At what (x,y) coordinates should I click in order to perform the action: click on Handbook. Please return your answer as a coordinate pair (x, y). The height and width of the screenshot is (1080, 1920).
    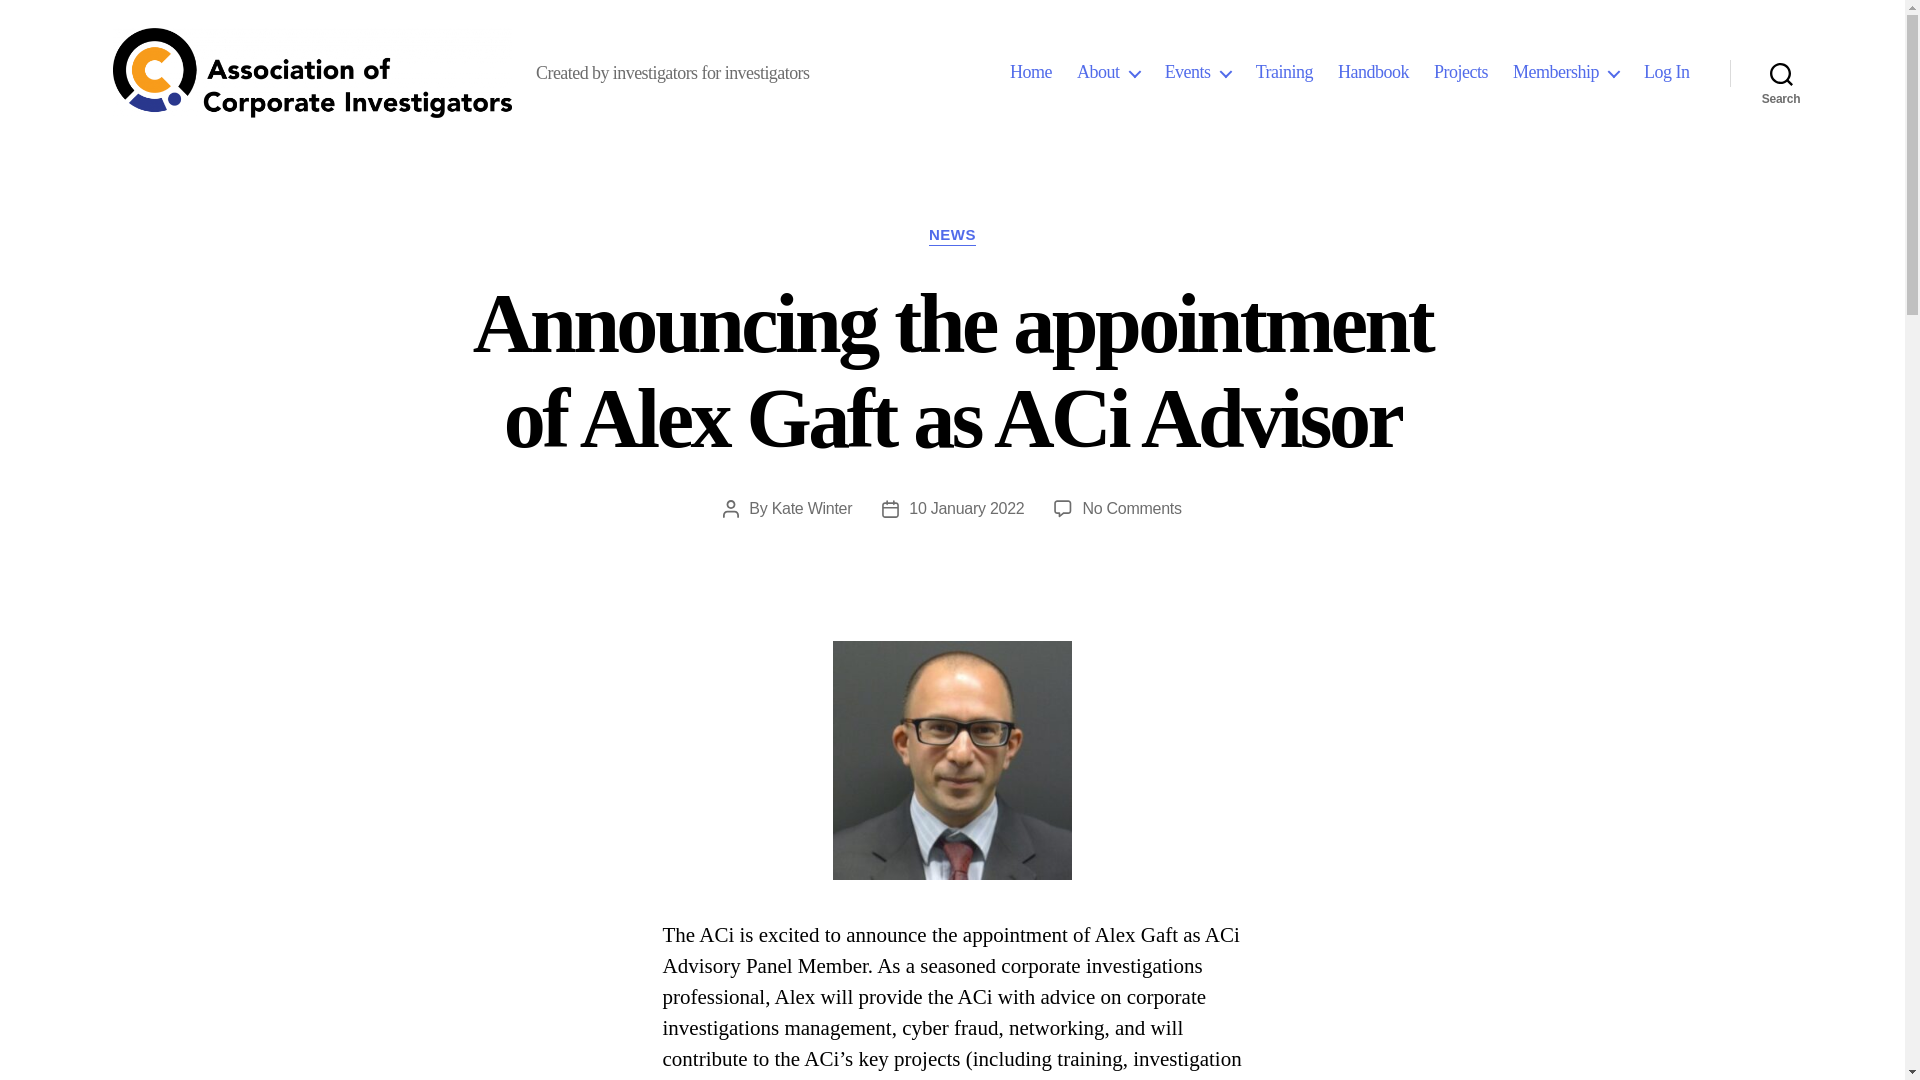
    Looking at the image, I should click on (1374, 72).